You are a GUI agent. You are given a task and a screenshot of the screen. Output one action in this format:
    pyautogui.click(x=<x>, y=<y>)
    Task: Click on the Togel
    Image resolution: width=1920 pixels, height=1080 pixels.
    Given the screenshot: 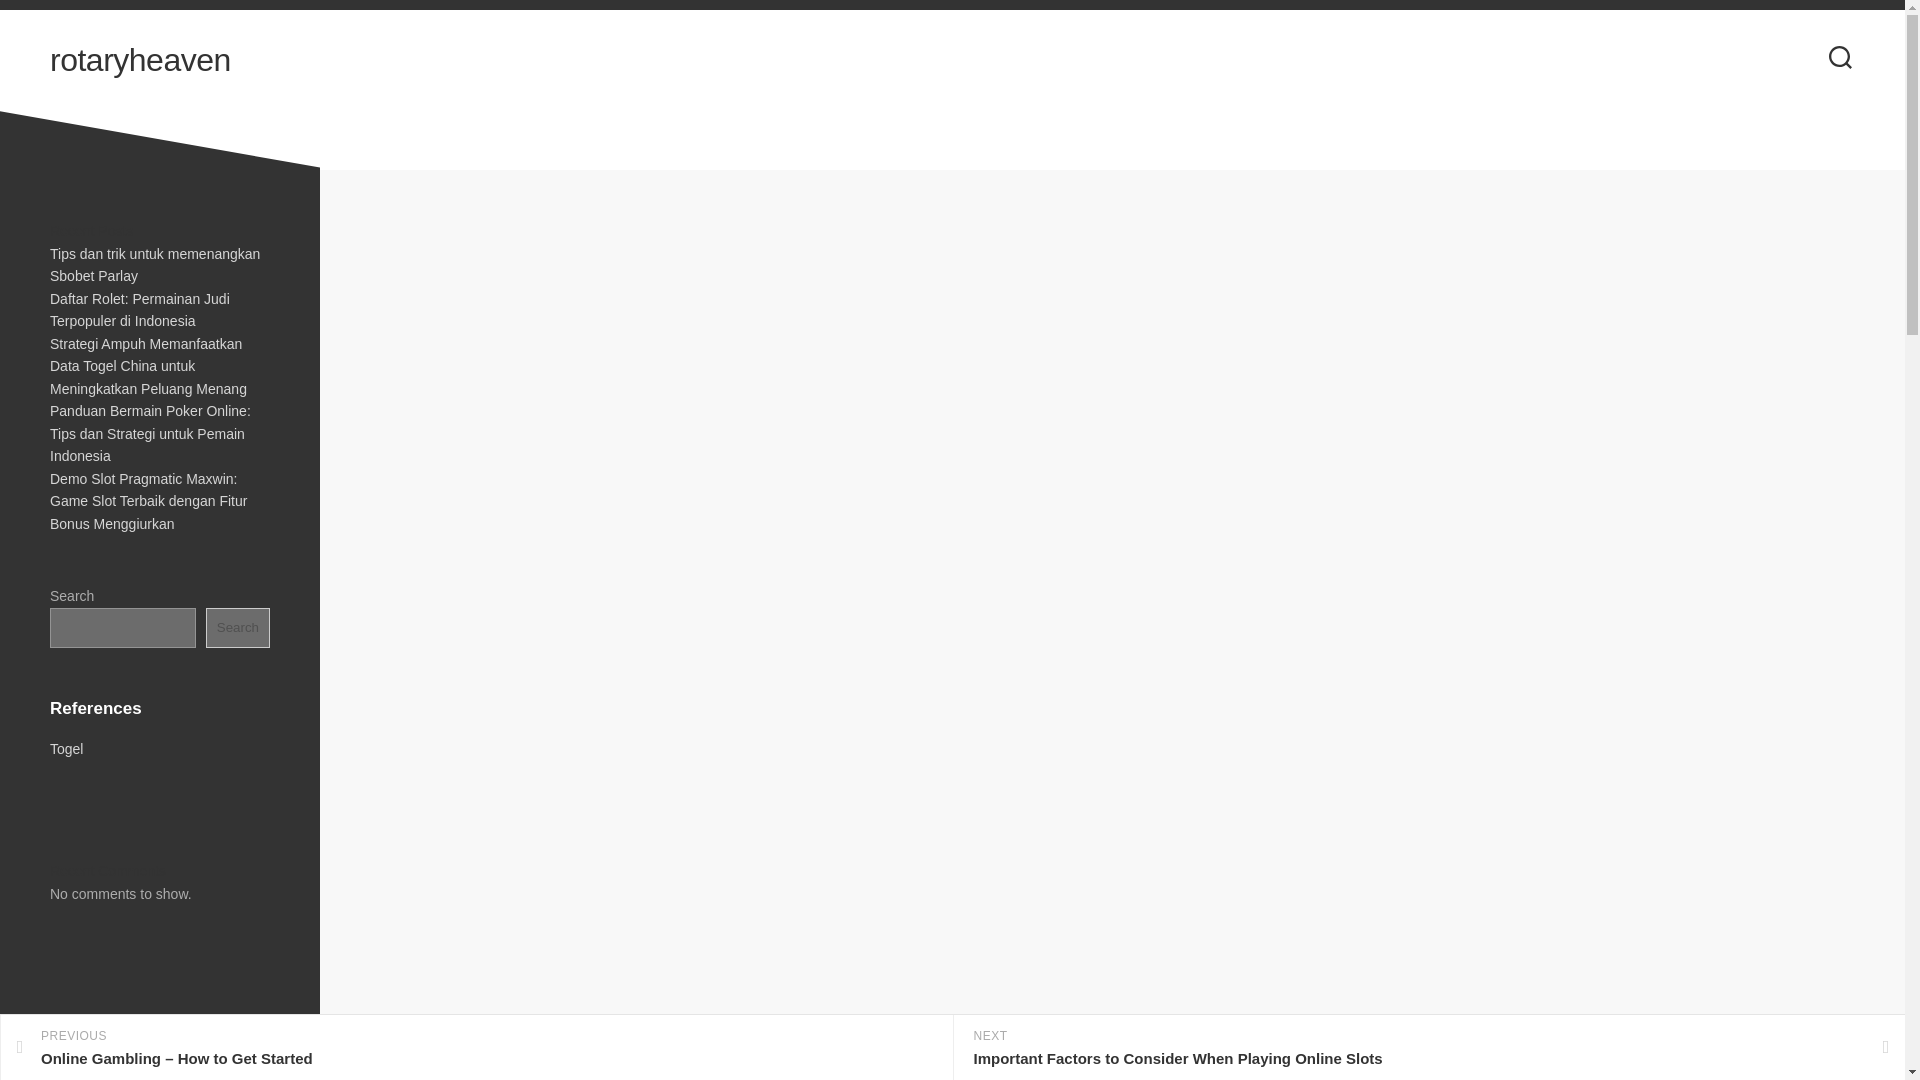 What is the action you would take?
    pyautogui.click(x=66, y=748)
    